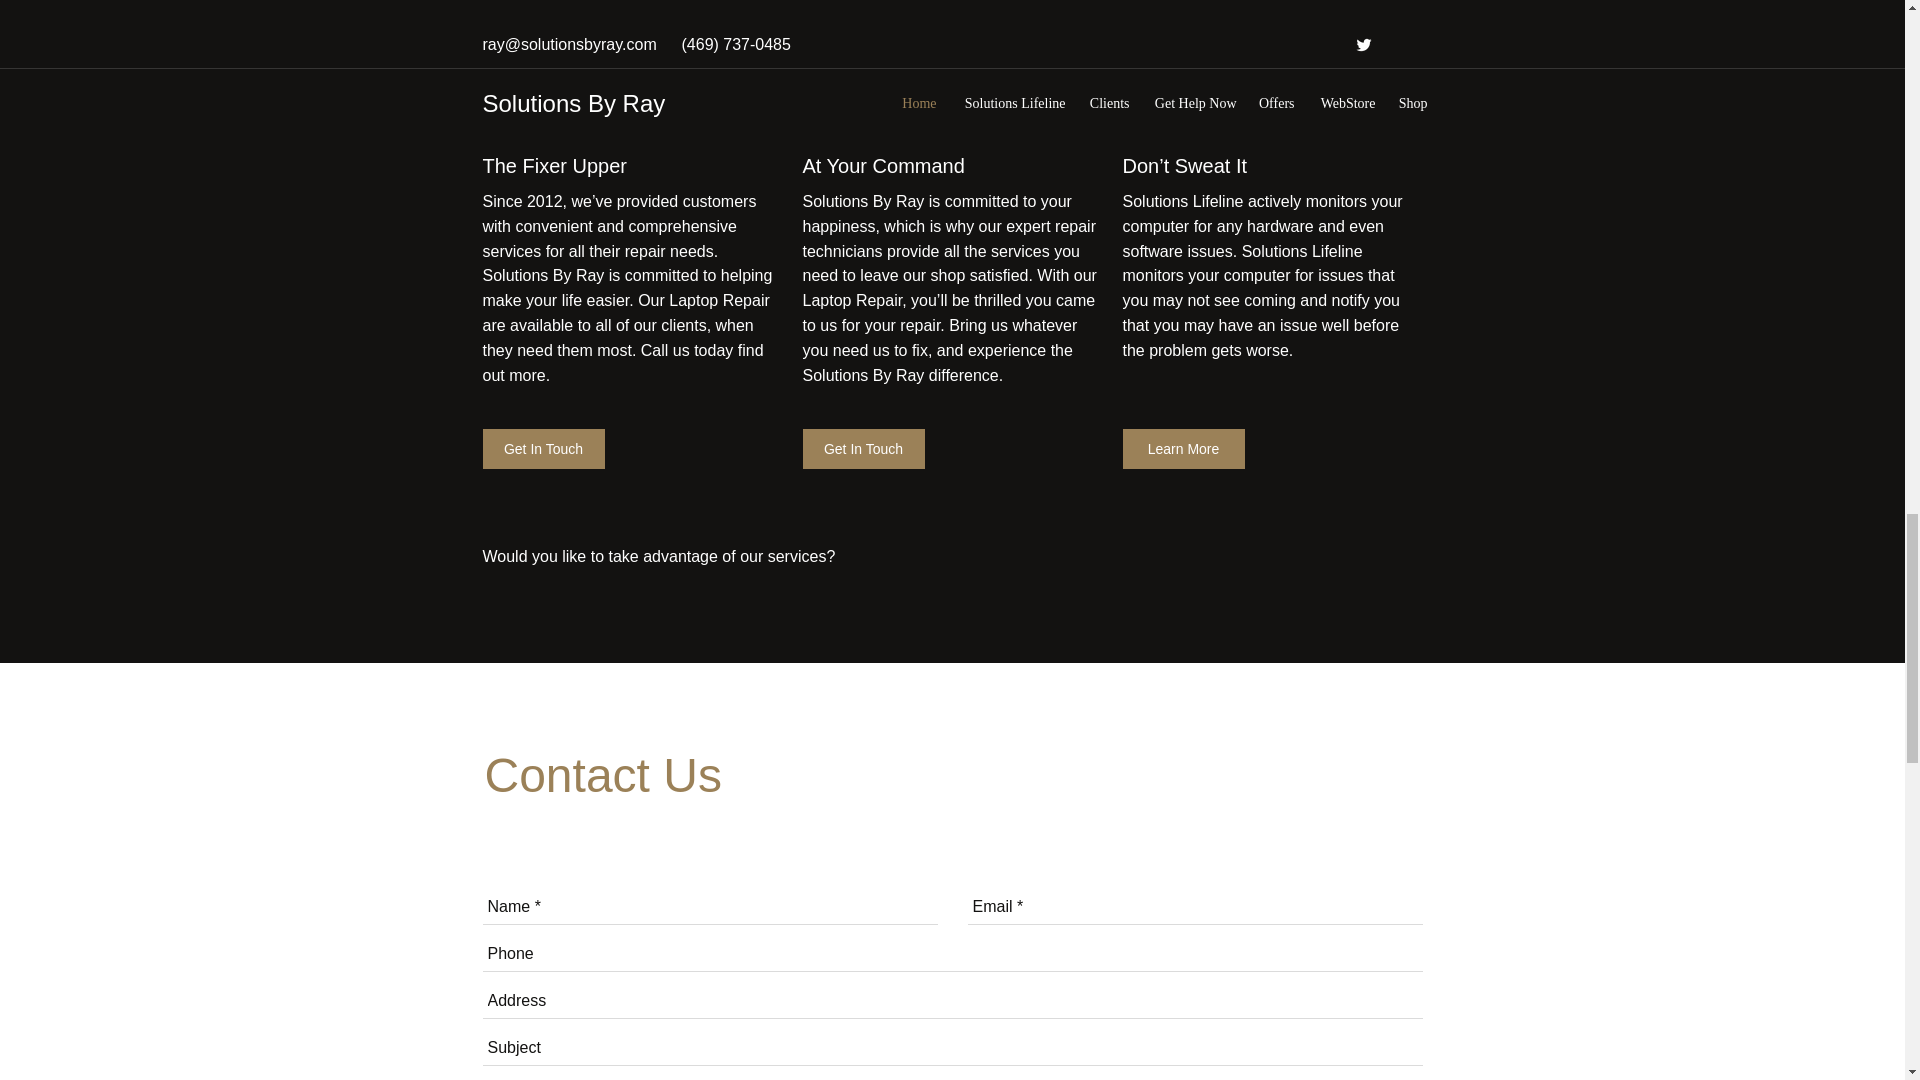 The image size is (1920, 1080). What do you see at coordinates (1272, 31) in the screenshot?
I see `GL.jpg` at bounding box center [1272, 31].